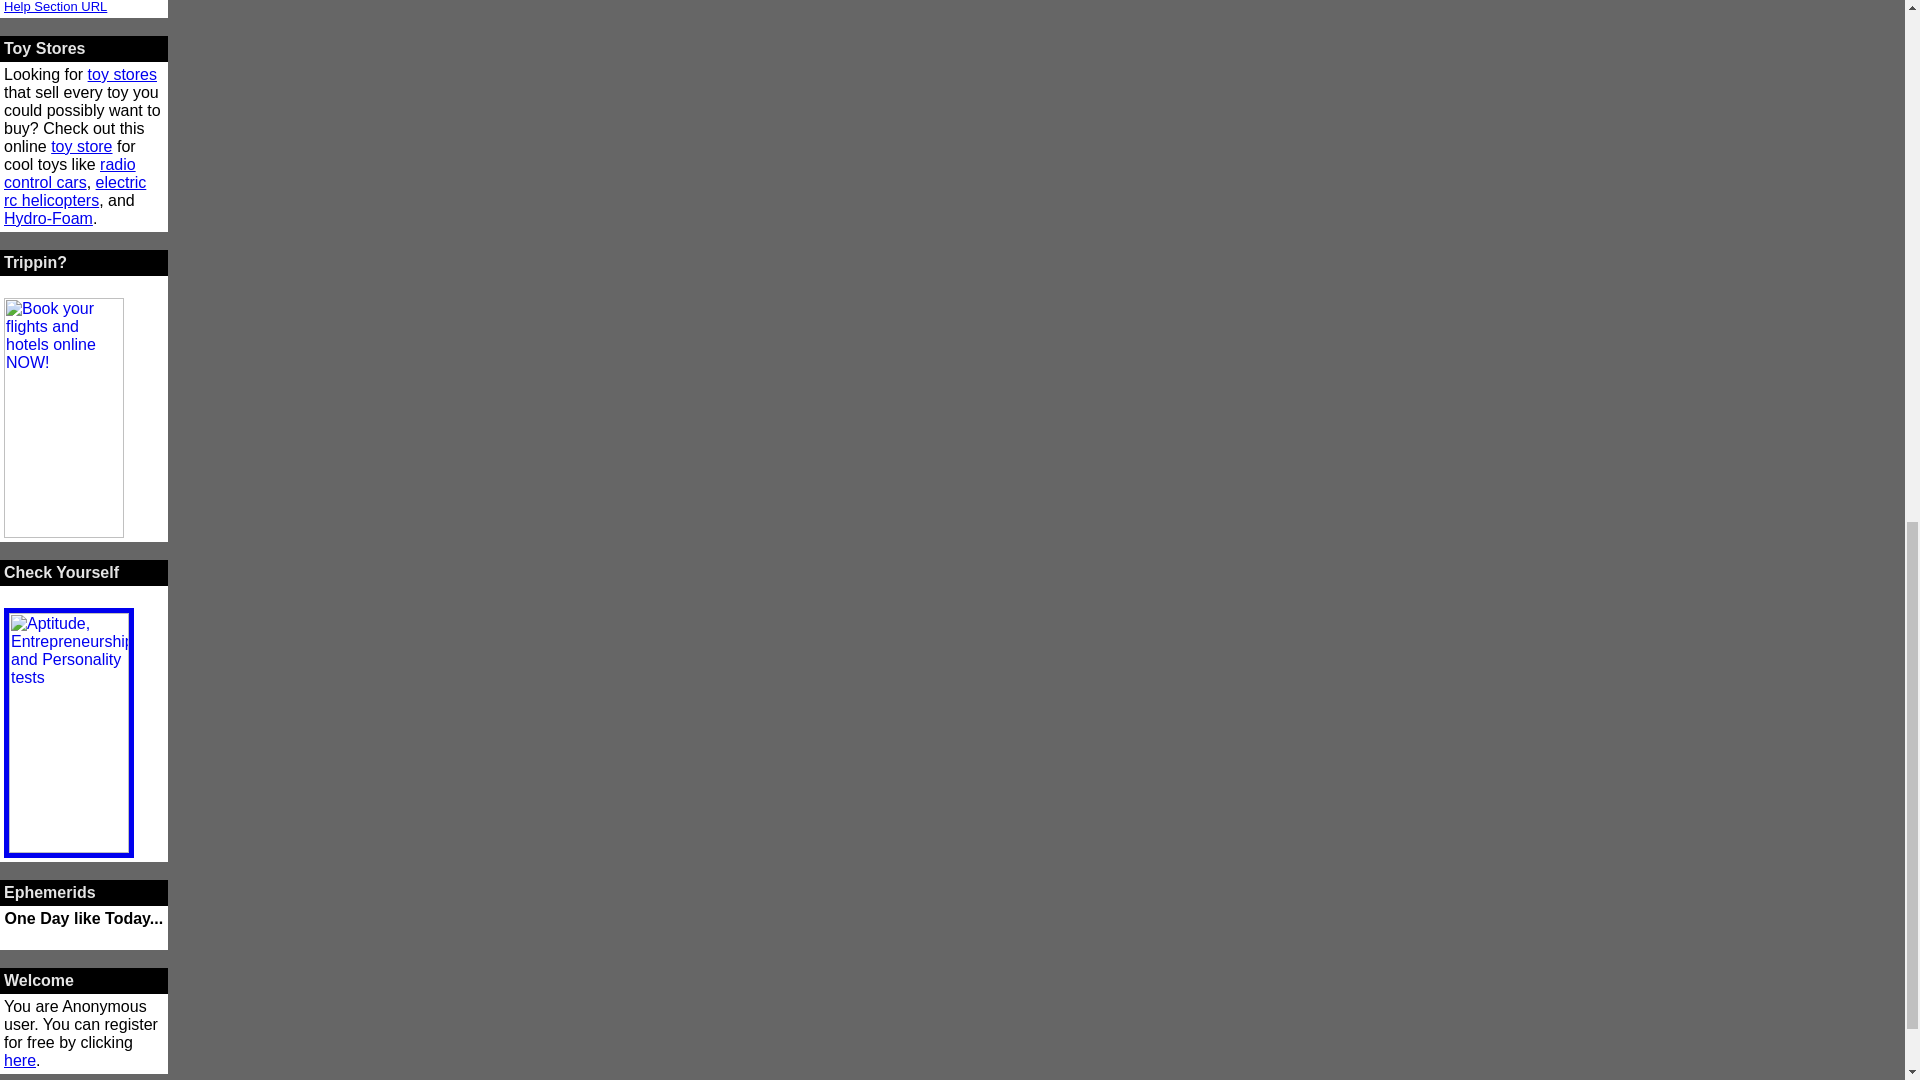  Describe the element at coordinates (20, 1060) in the screenshot. I see `here` at that location.